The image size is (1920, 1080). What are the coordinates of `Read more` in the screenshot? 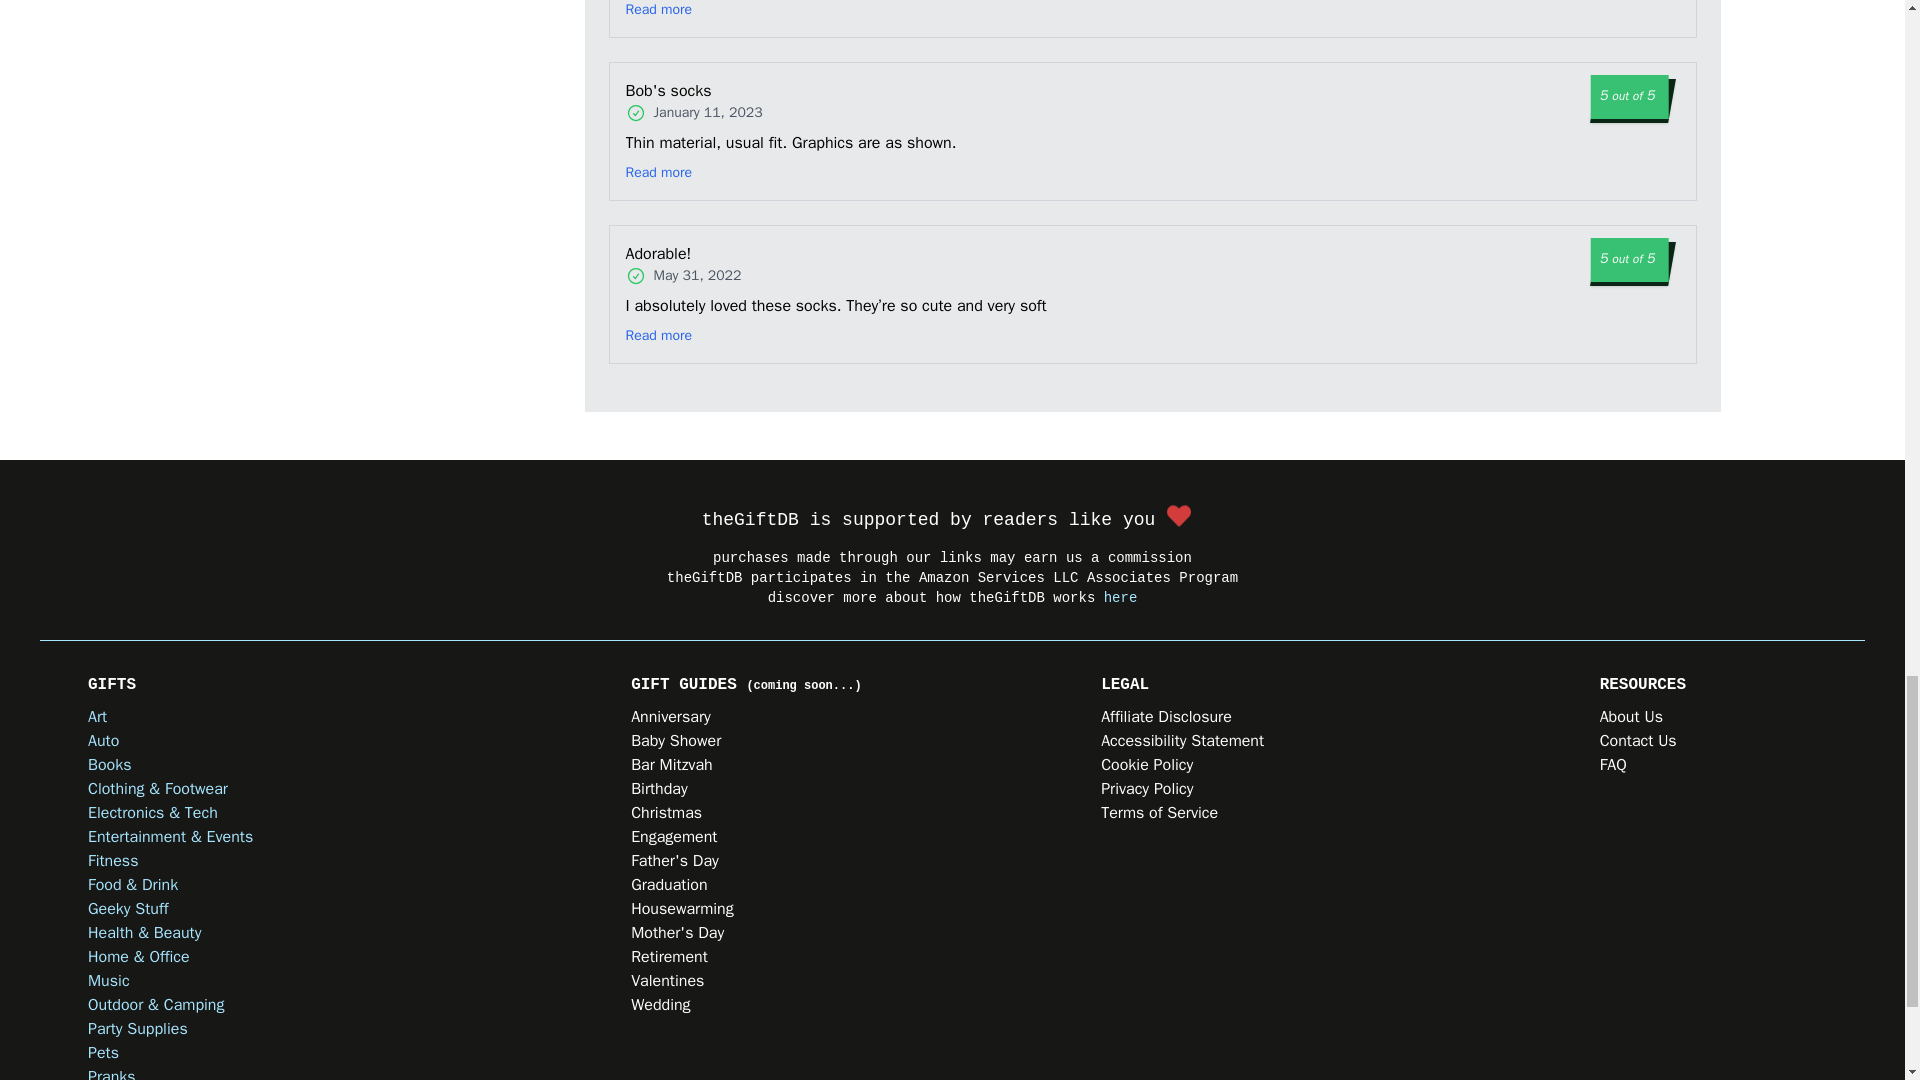 It's located at (659, 10).